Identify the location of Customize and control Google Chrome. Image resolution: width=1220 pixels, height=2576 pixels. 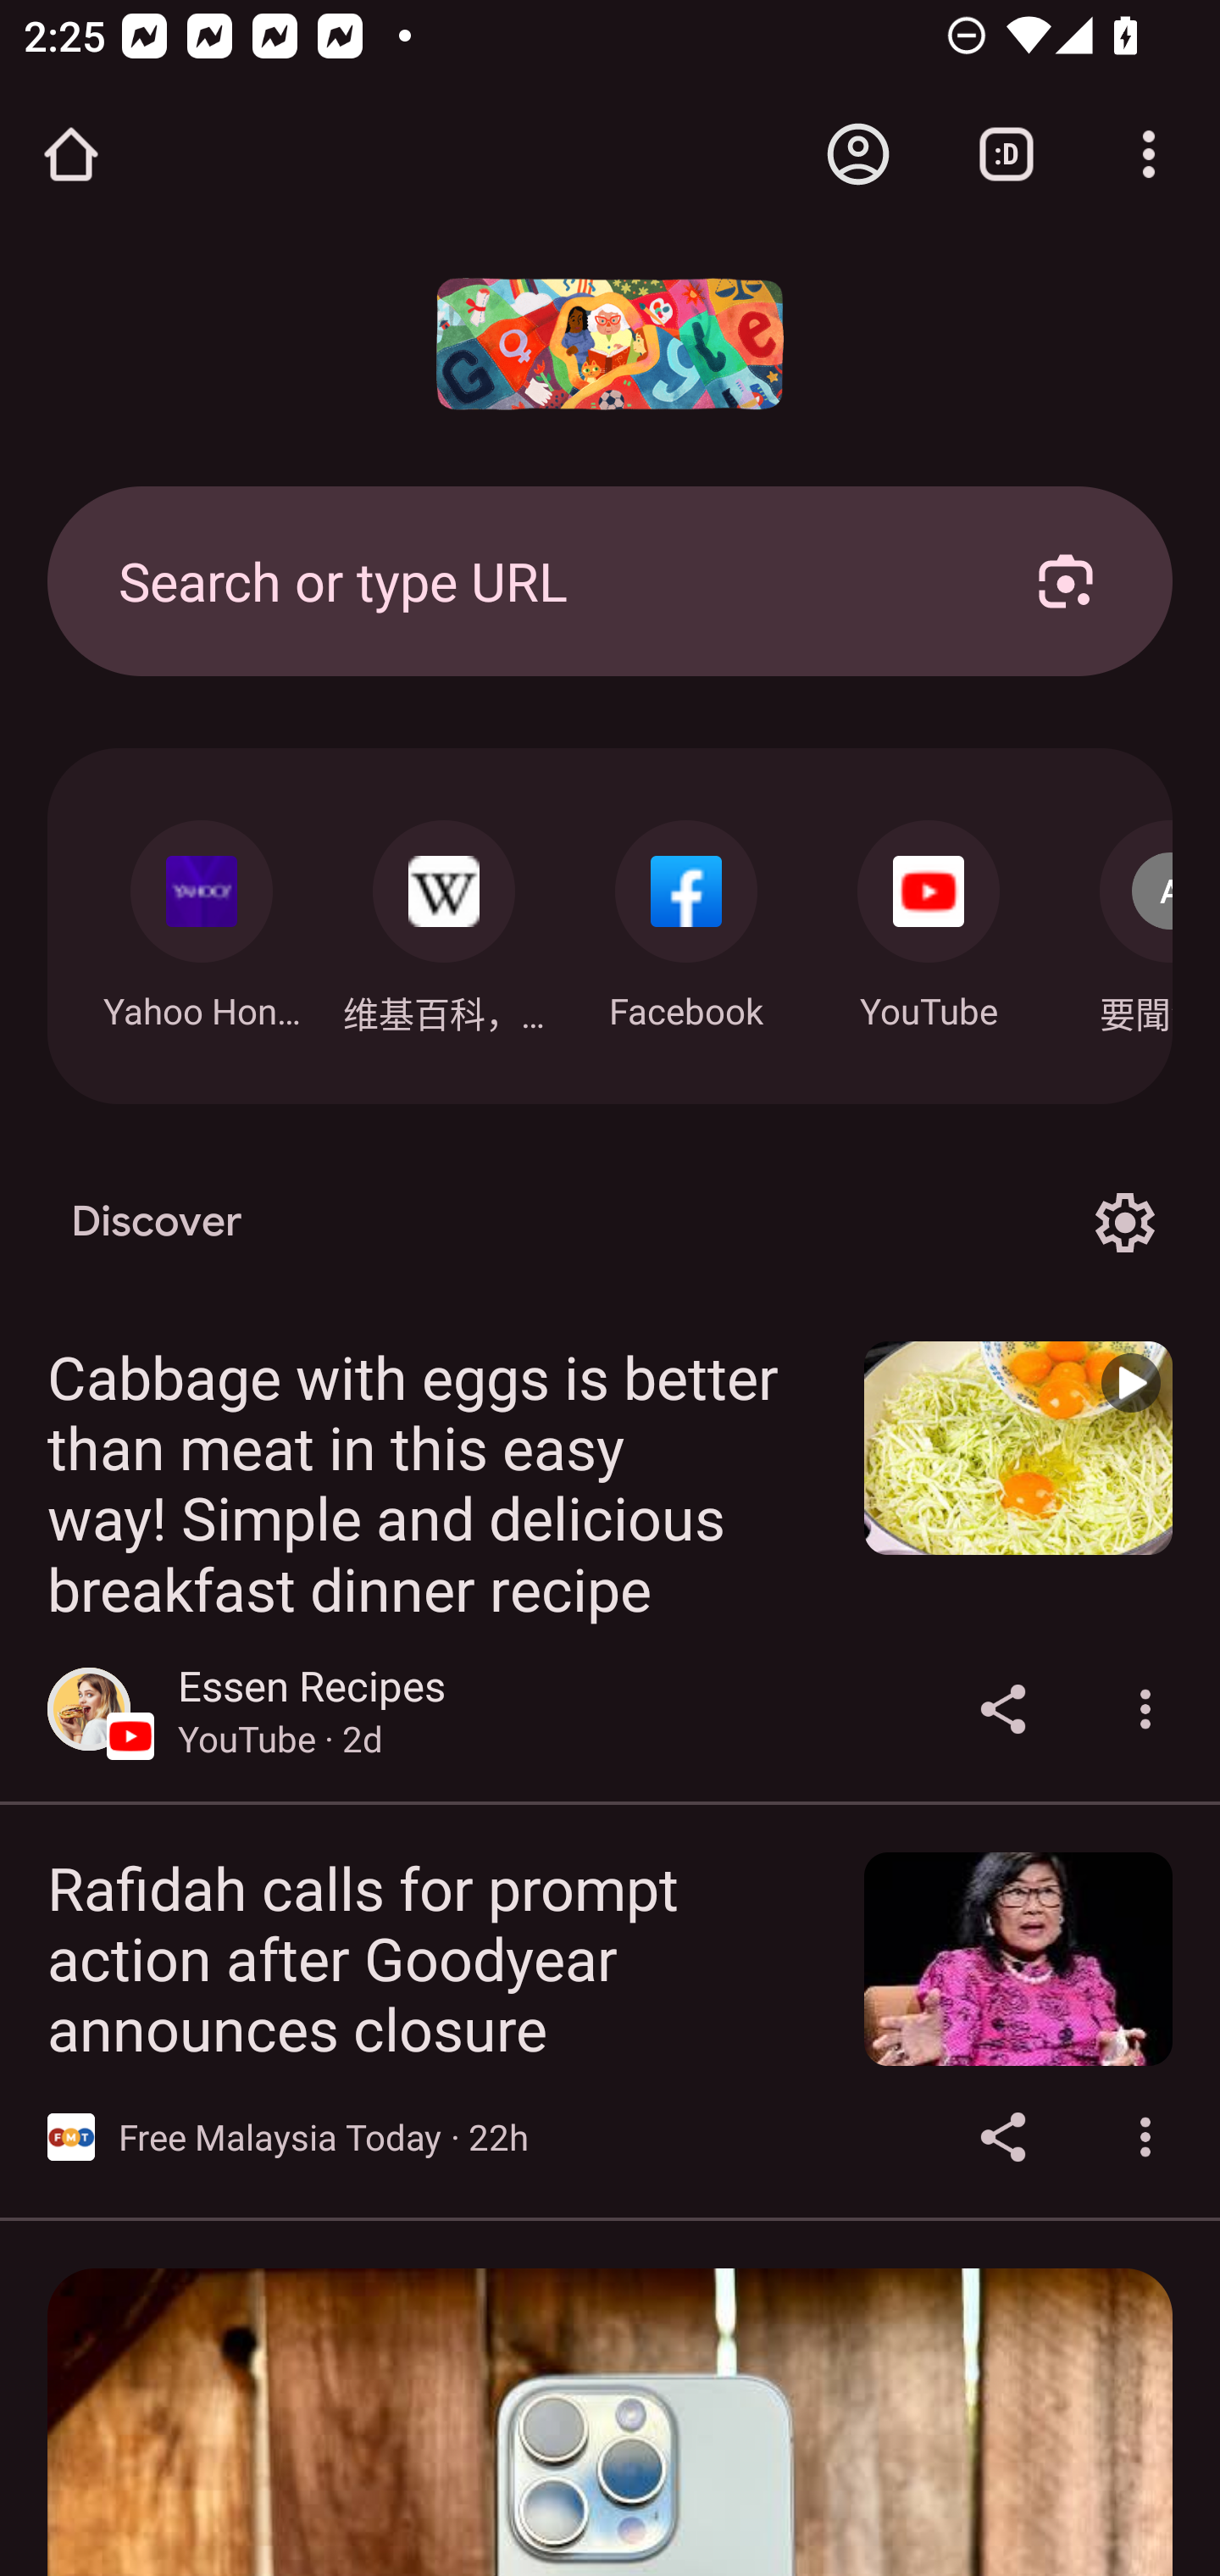
(1149, 154).